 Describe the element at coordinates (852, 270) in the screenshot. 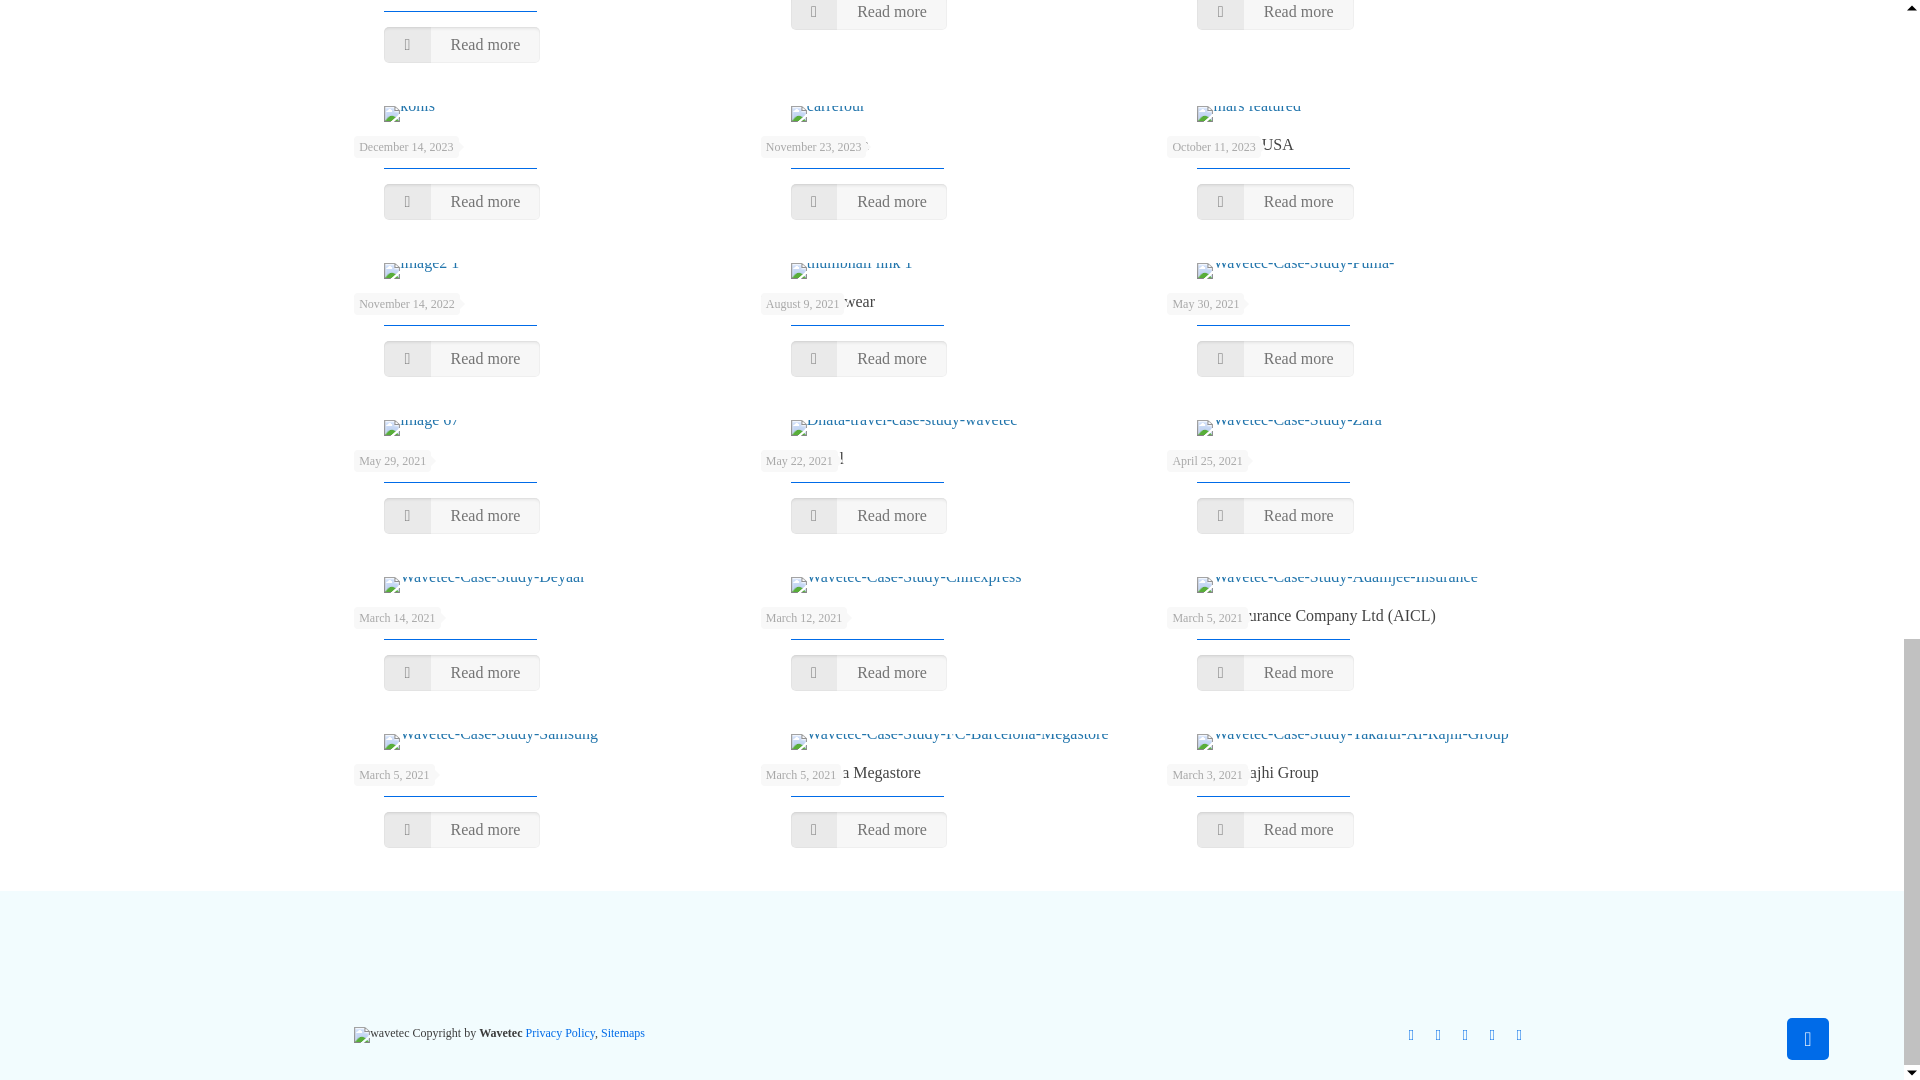

I see `LINK Sportswear 12` at that location.